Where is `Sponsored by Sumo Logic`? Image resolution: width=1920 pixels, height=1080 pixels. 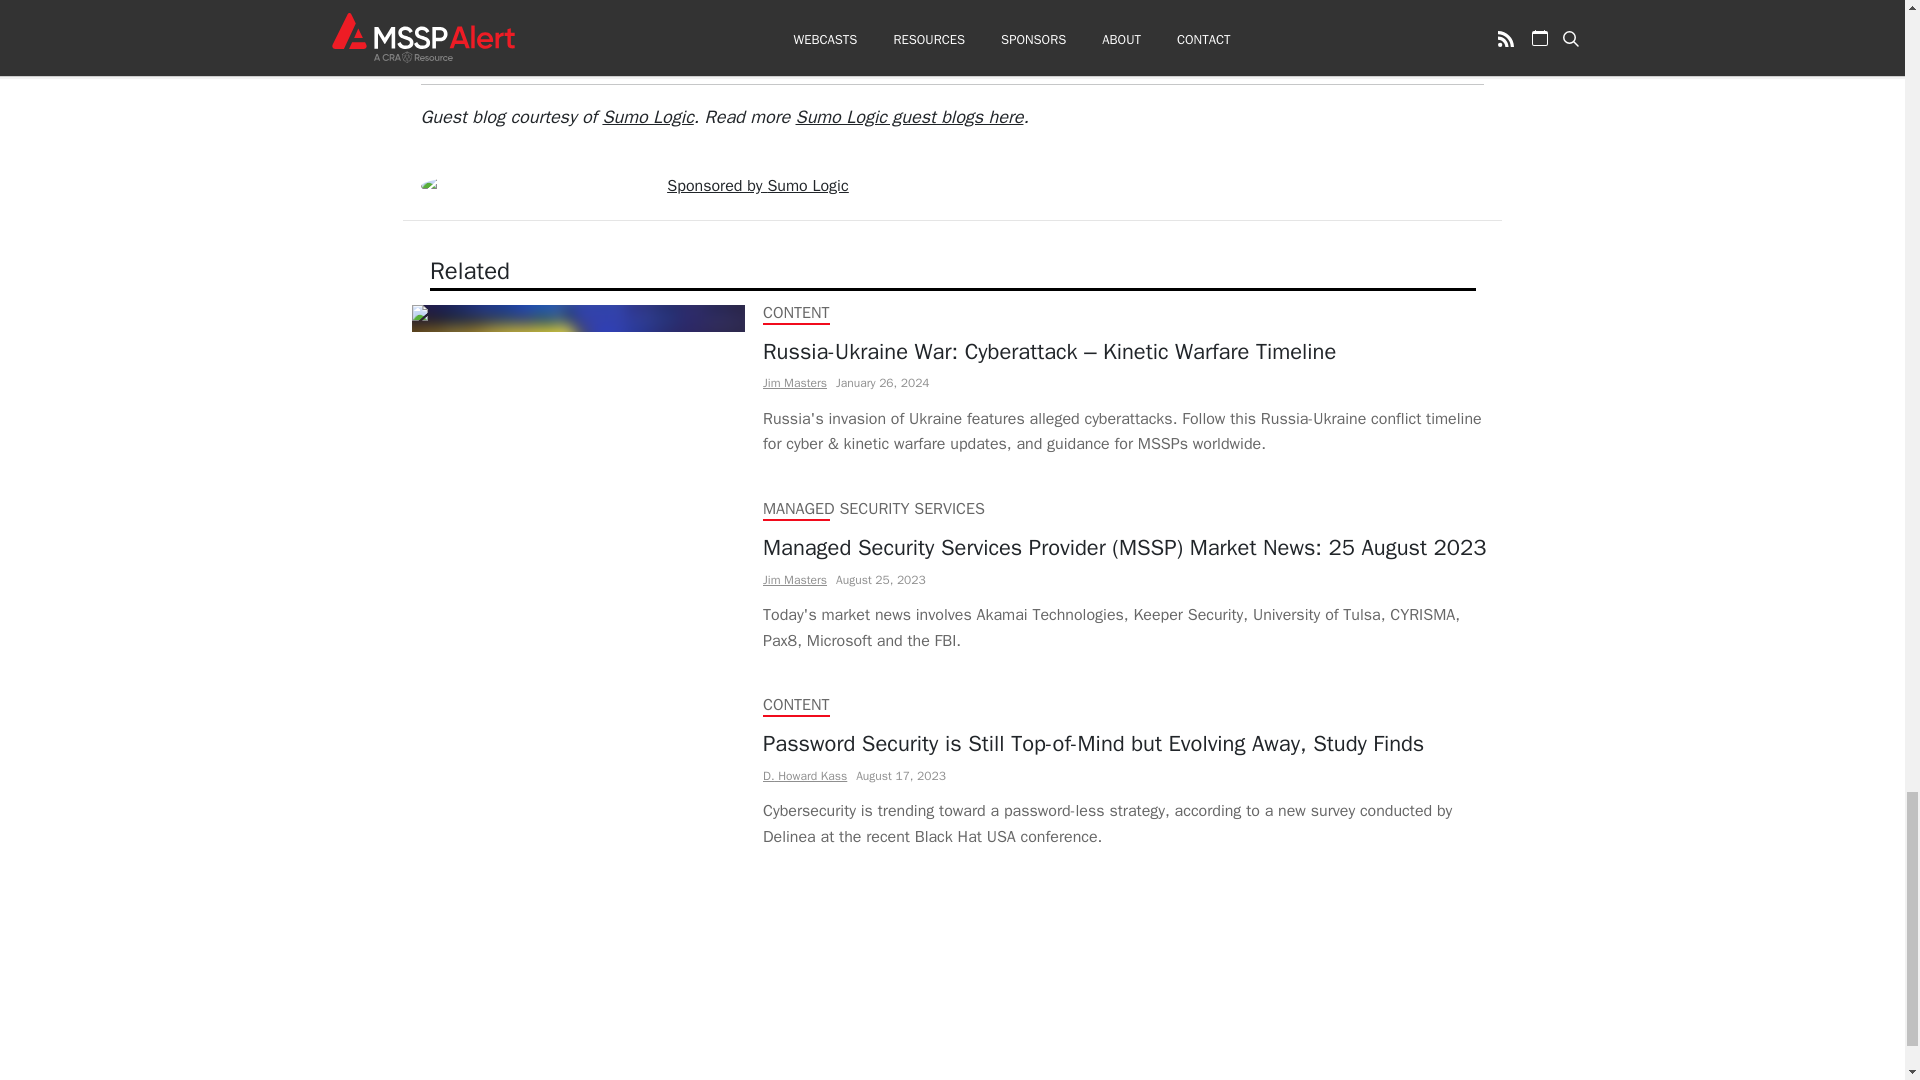
Sponsored by Sumo Logic is located at coordinates (757, 186).